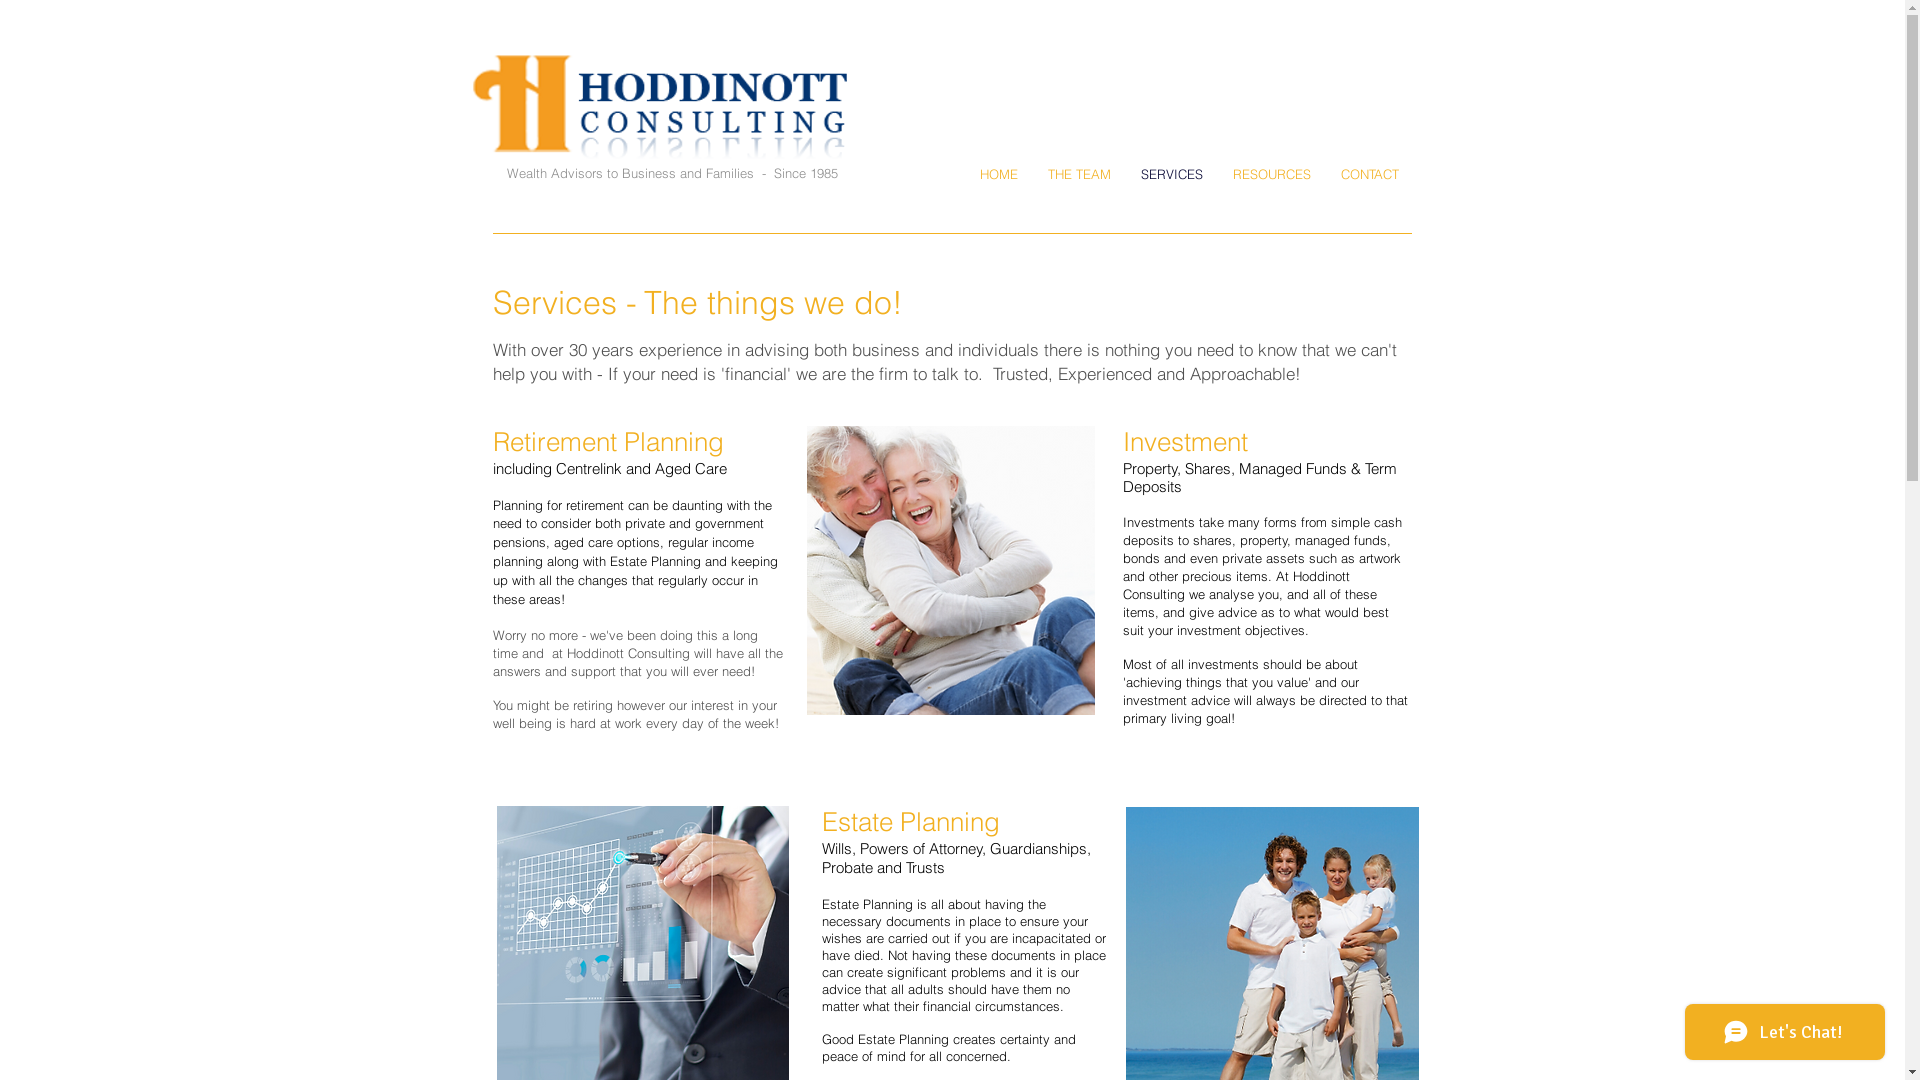 Image resolution: width=1920 pixels, height=1080 pixels. Describe the element at coordinates (1272, 174) in the screenshot. I see `RESOURCES` at that location.